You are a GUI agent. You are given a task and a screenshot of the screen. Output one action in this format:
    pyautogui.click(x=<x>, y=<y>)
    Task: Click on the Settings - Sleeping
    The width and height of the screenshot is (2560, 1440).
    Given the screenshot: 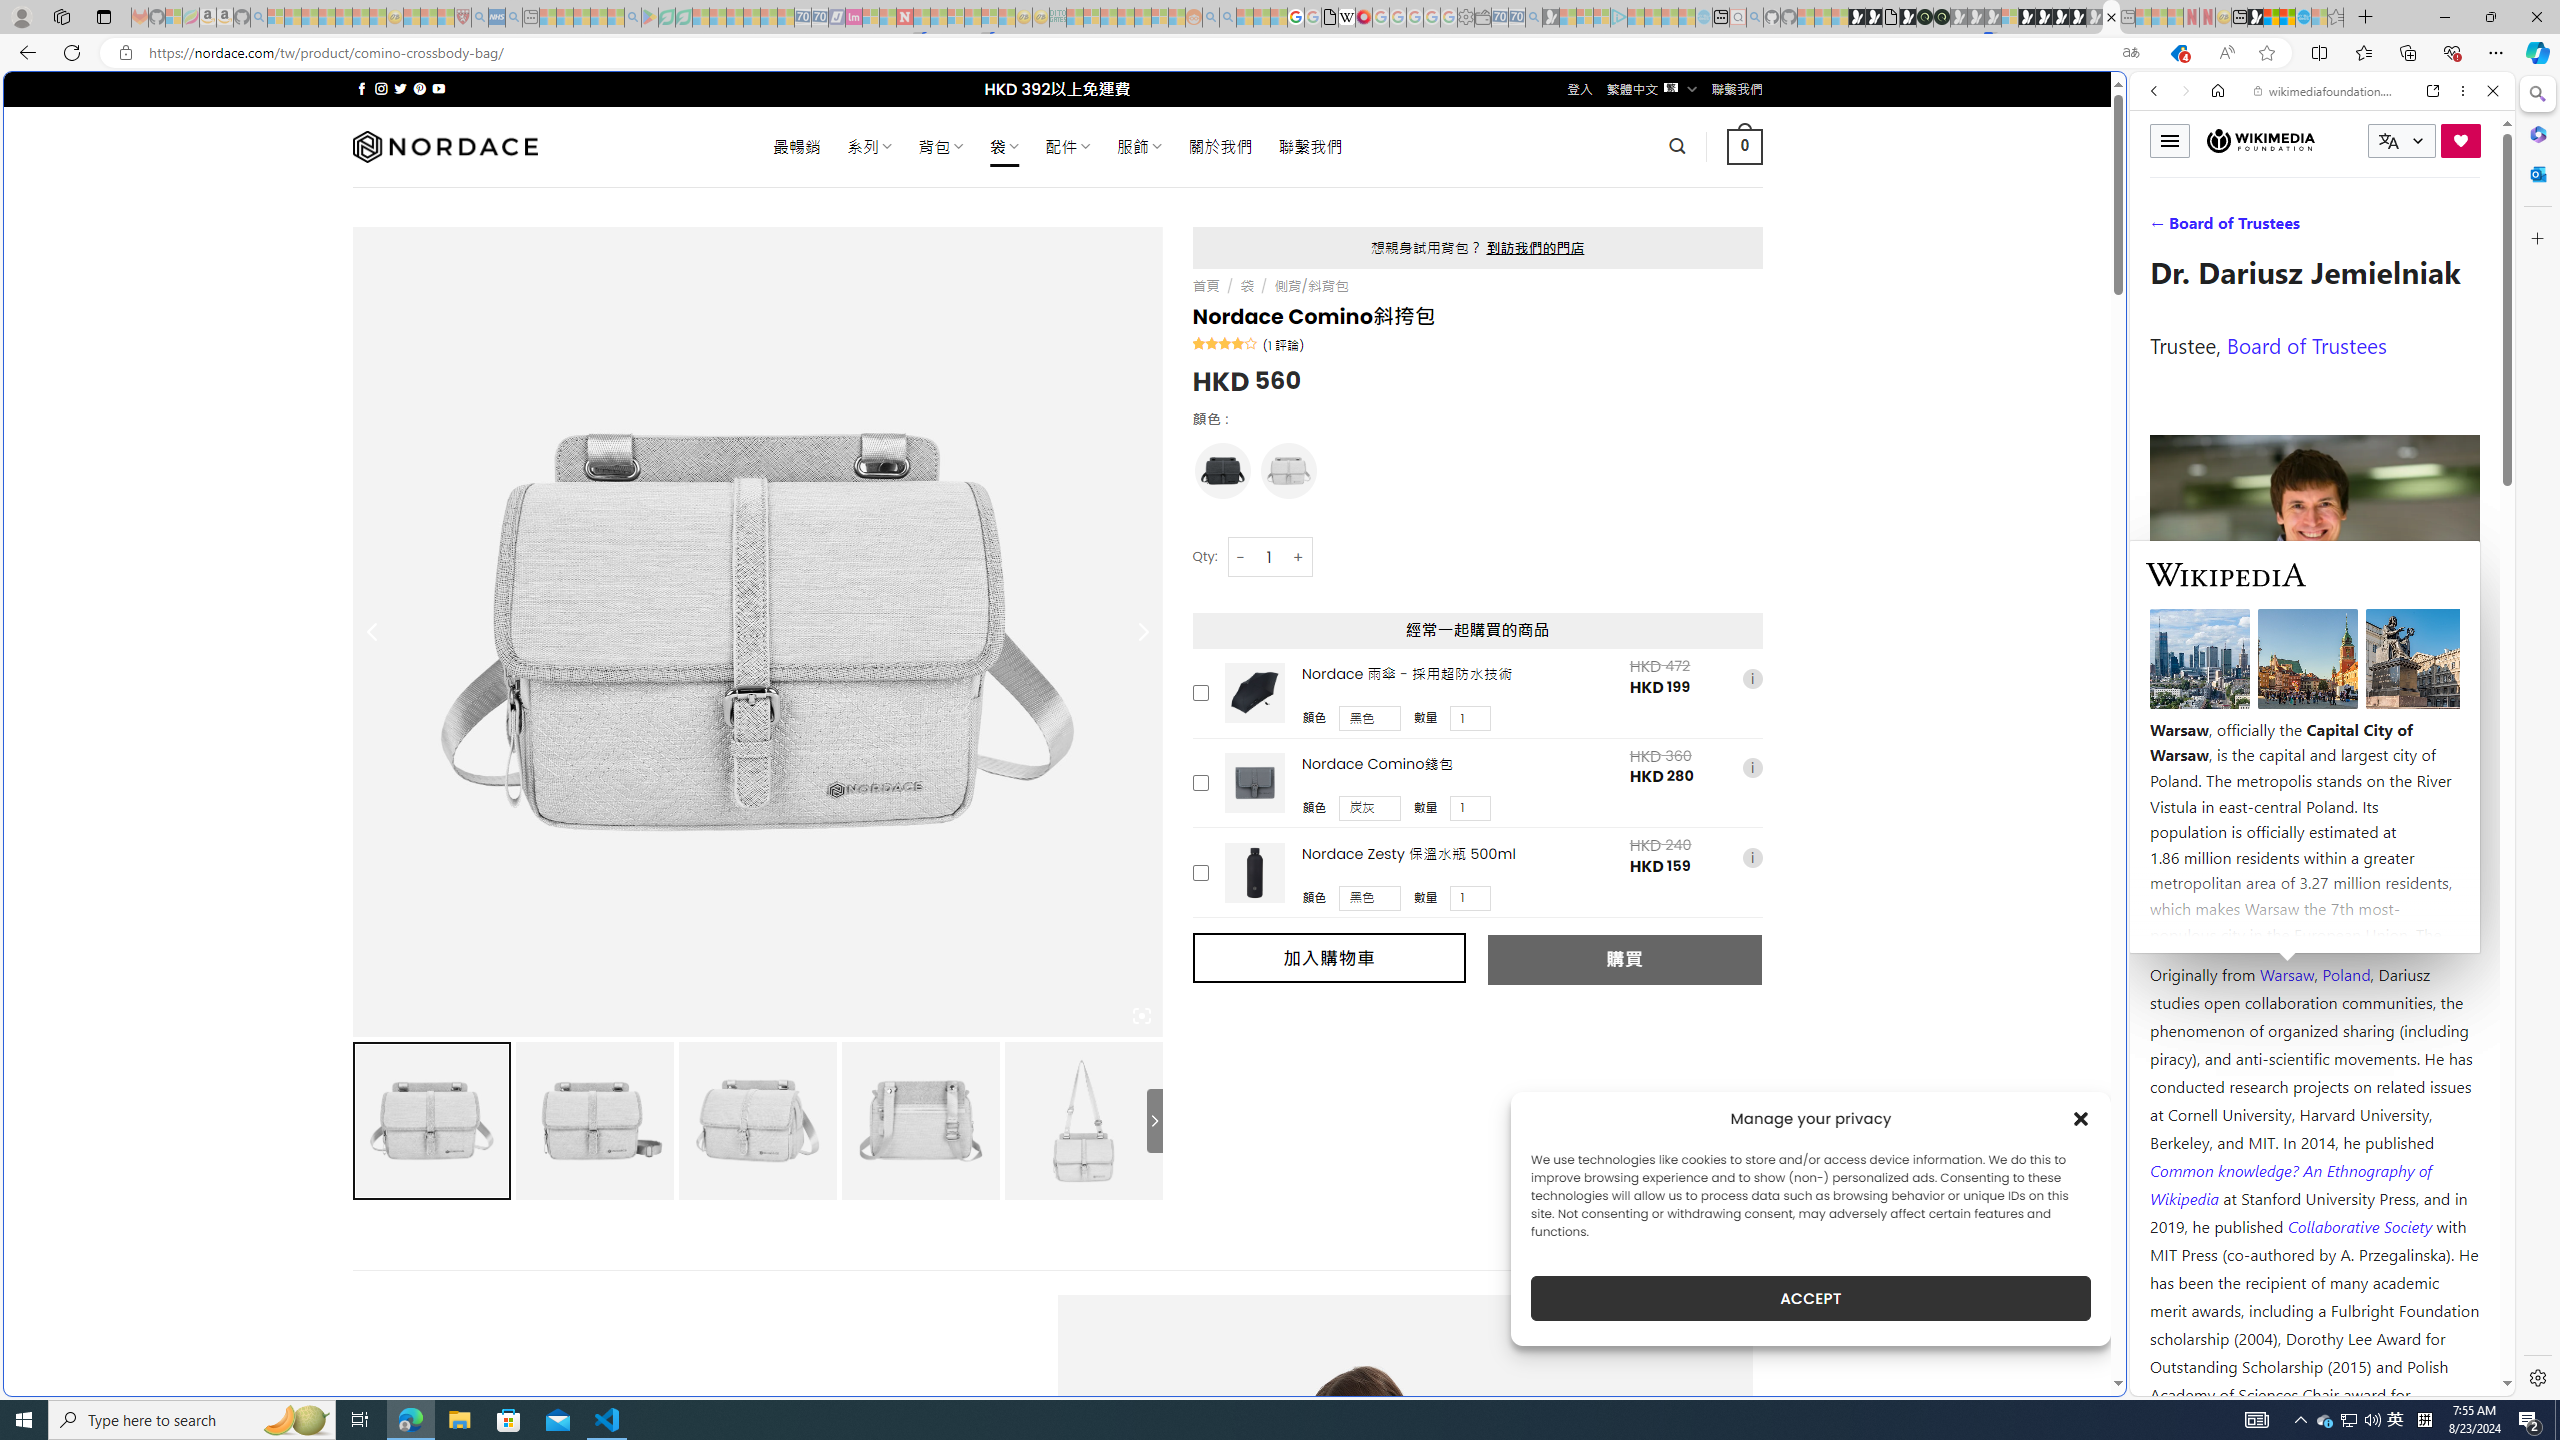 What is the action you would take?
    pyautogui.click(x=1465, y=17)
    